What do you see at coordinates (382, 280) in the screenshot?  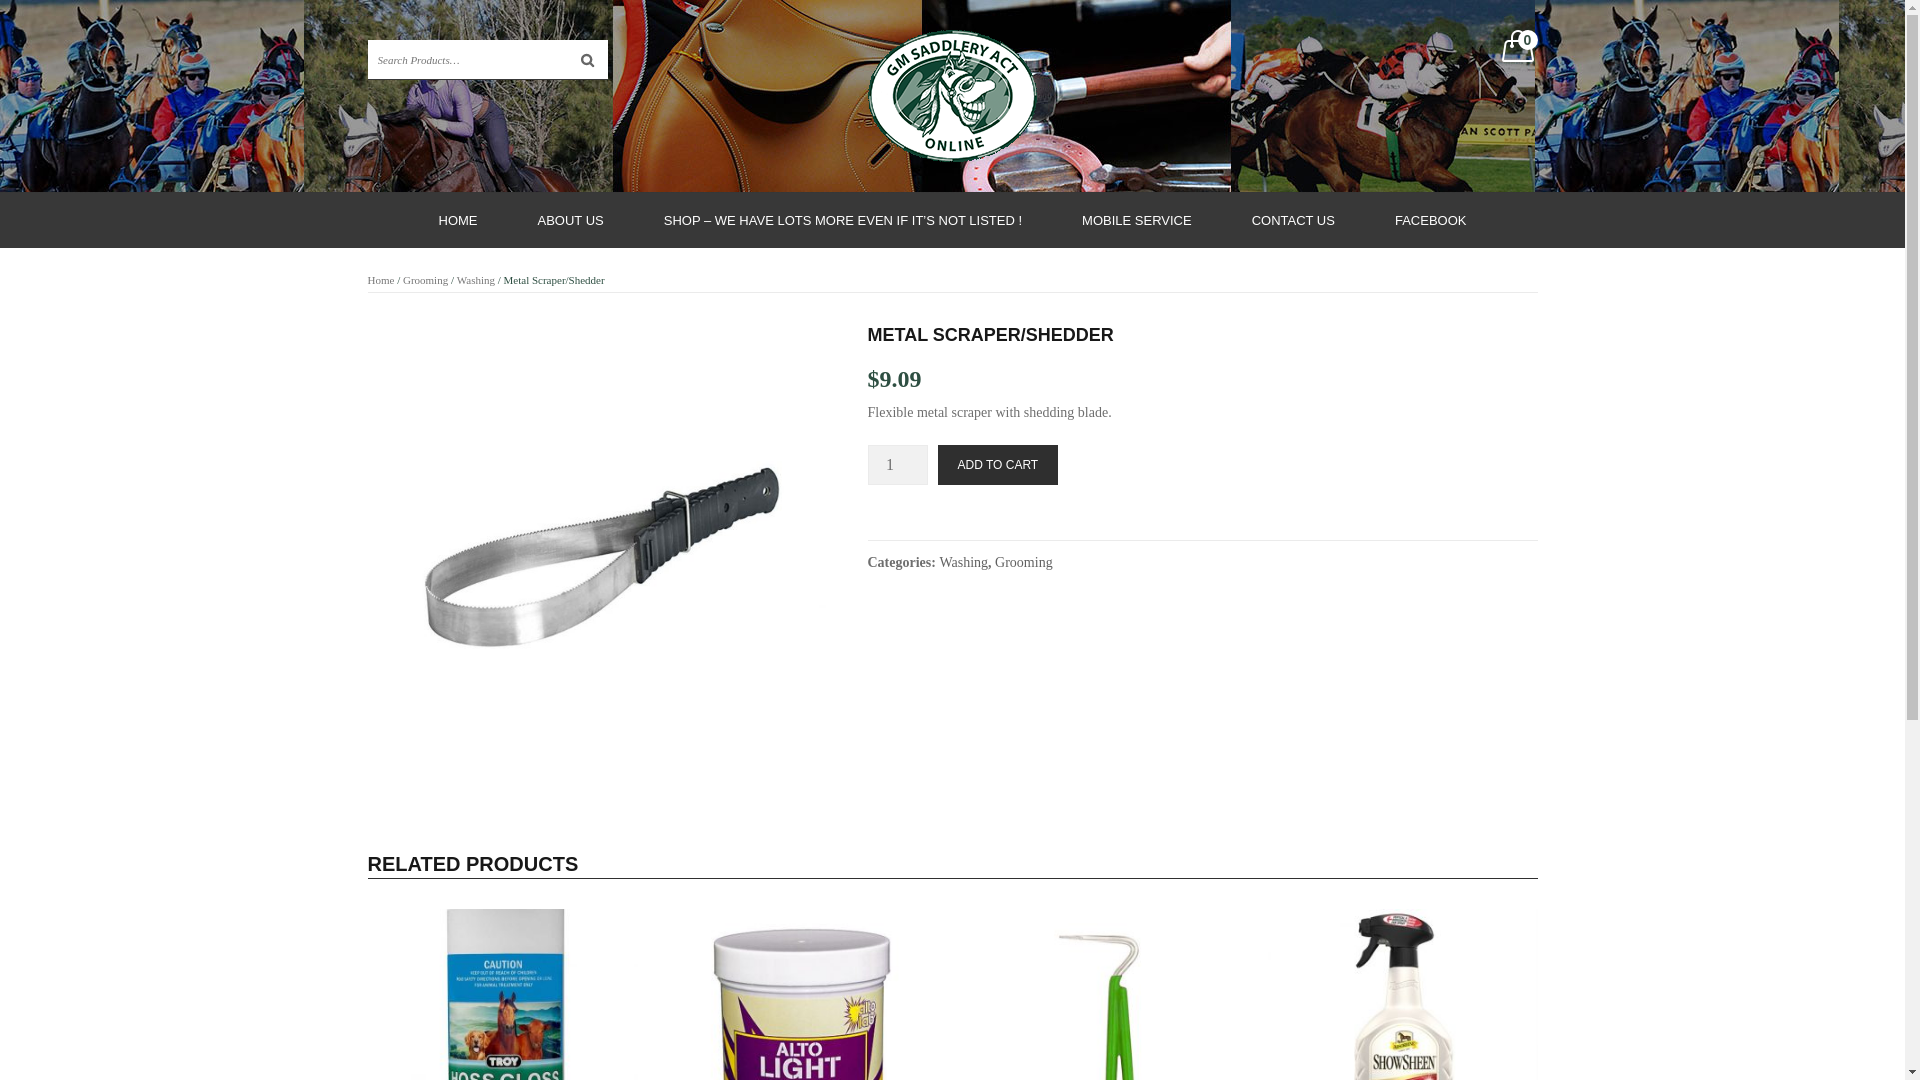 I see `Home` at bounding box center [382, 280].